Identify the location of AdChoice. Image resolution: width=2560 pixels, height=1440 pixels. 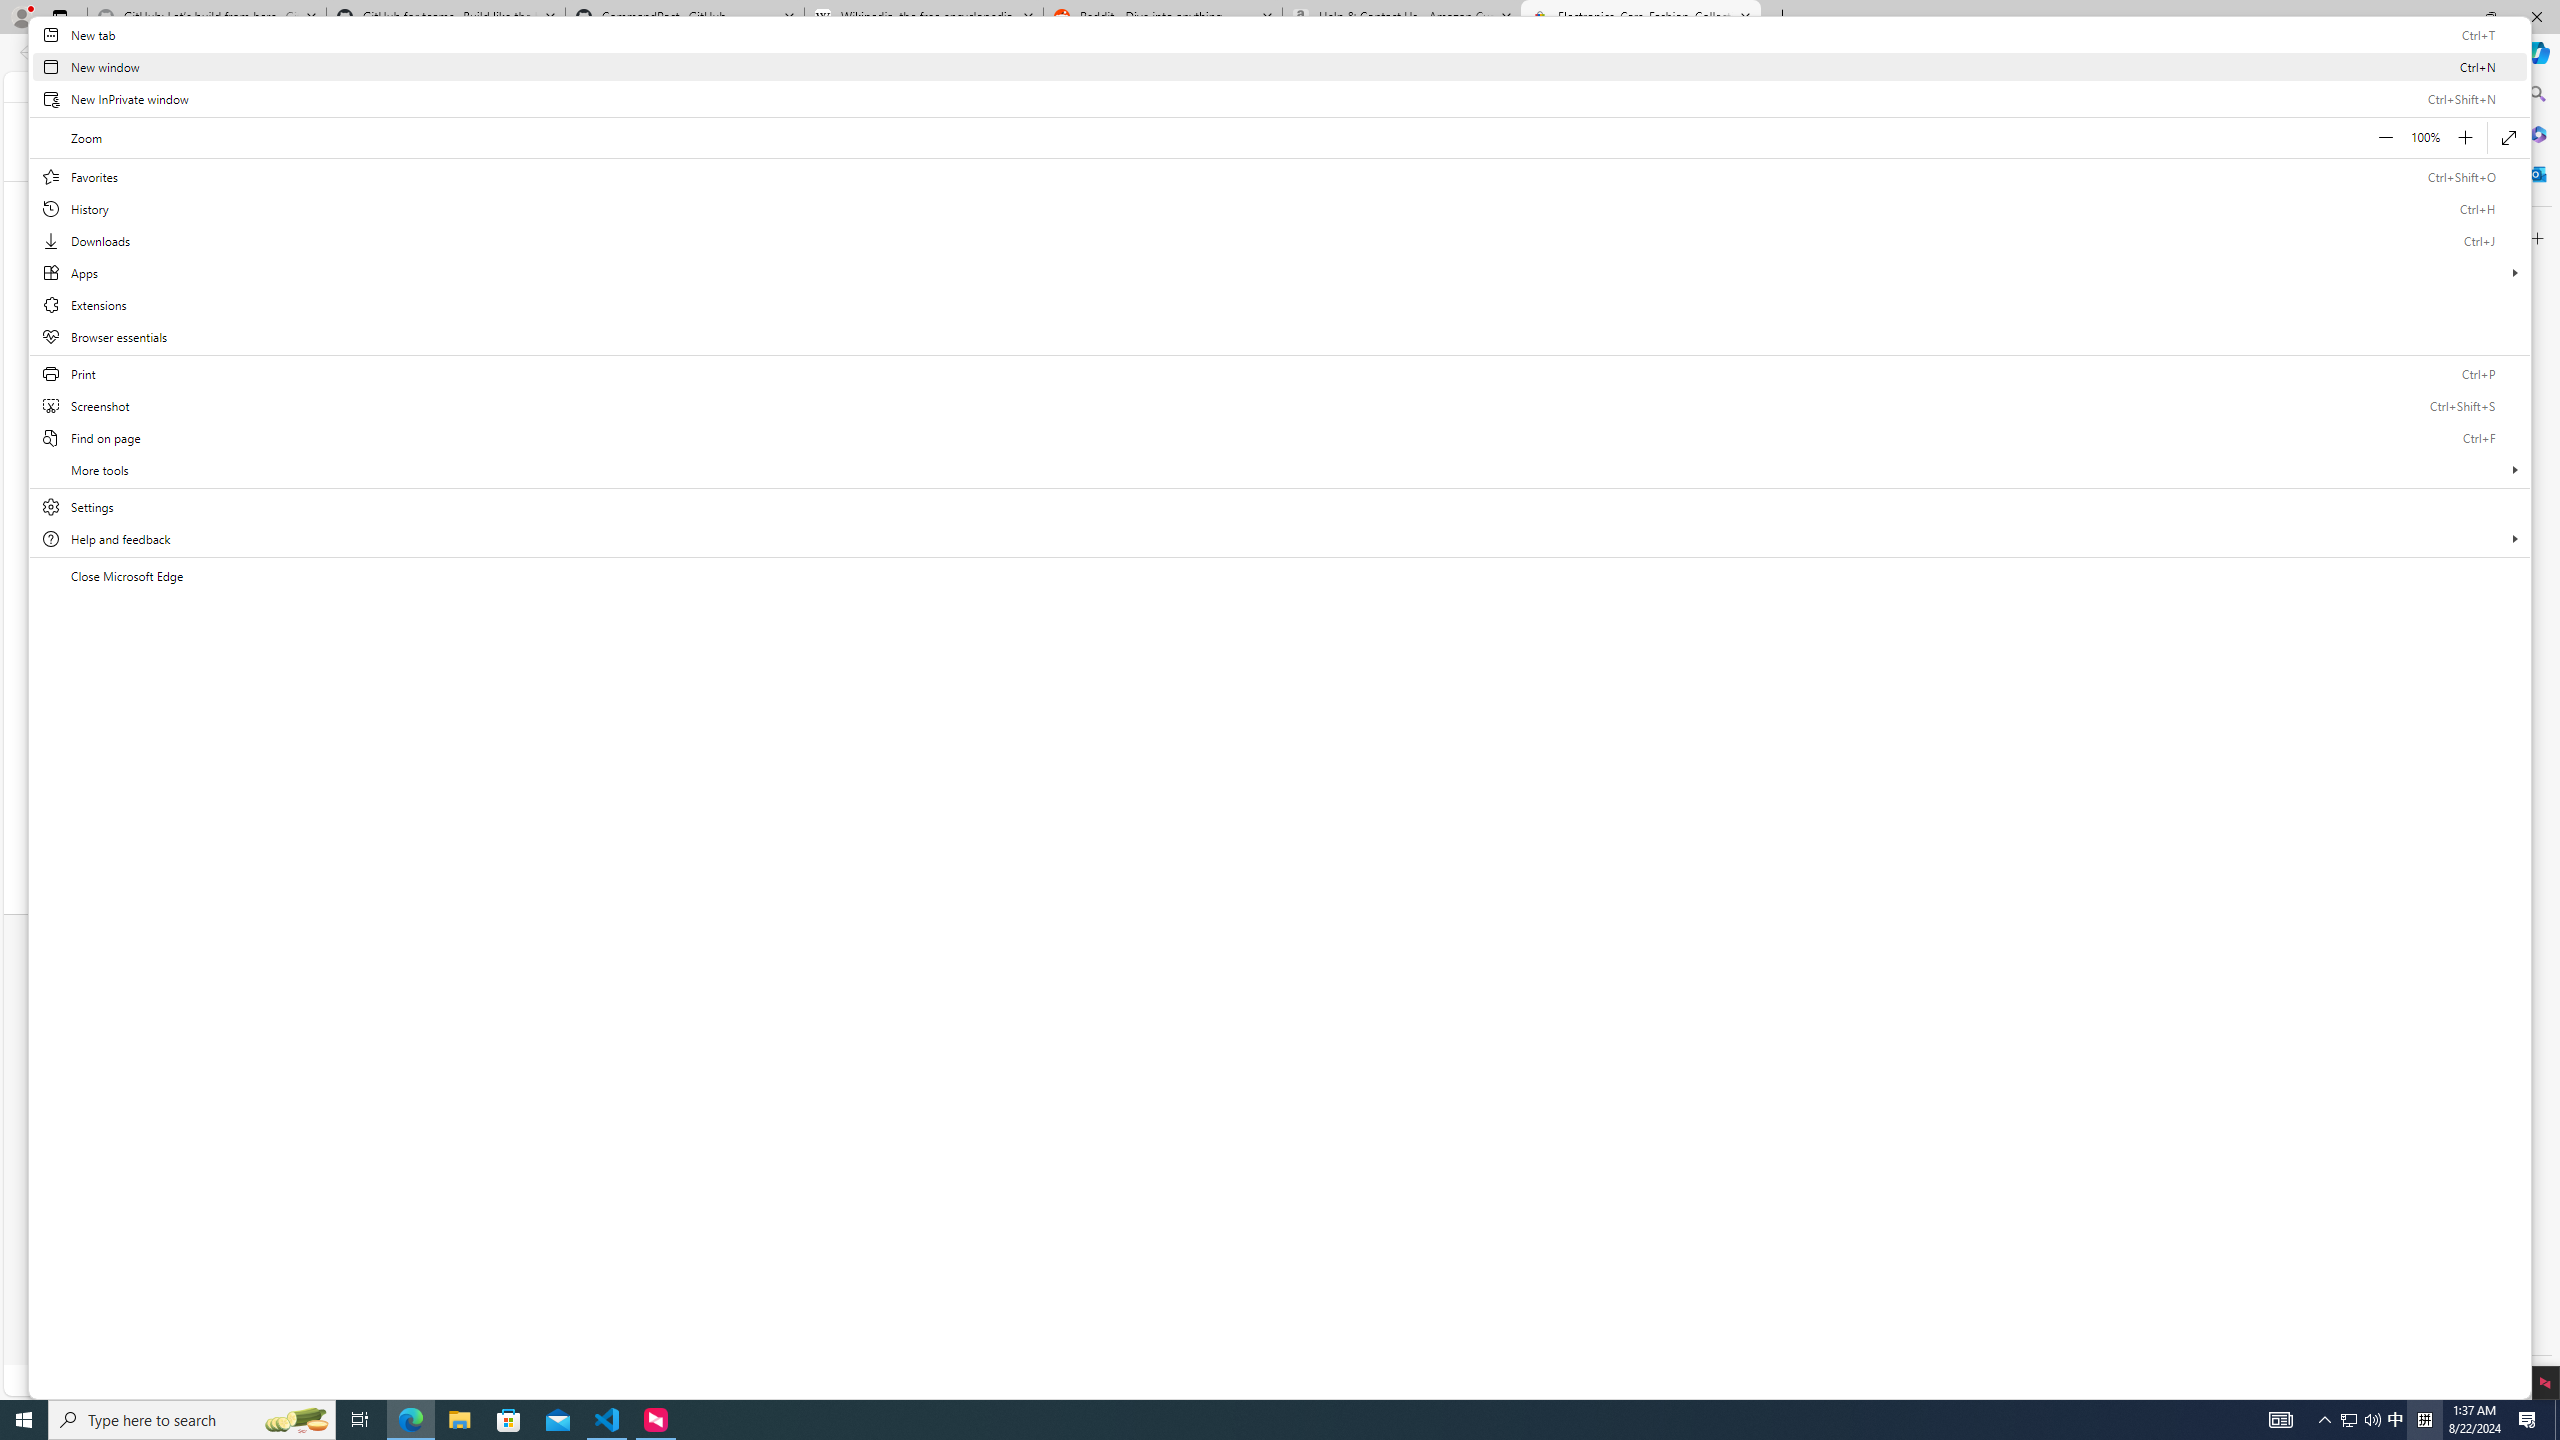
(1664, 1317).